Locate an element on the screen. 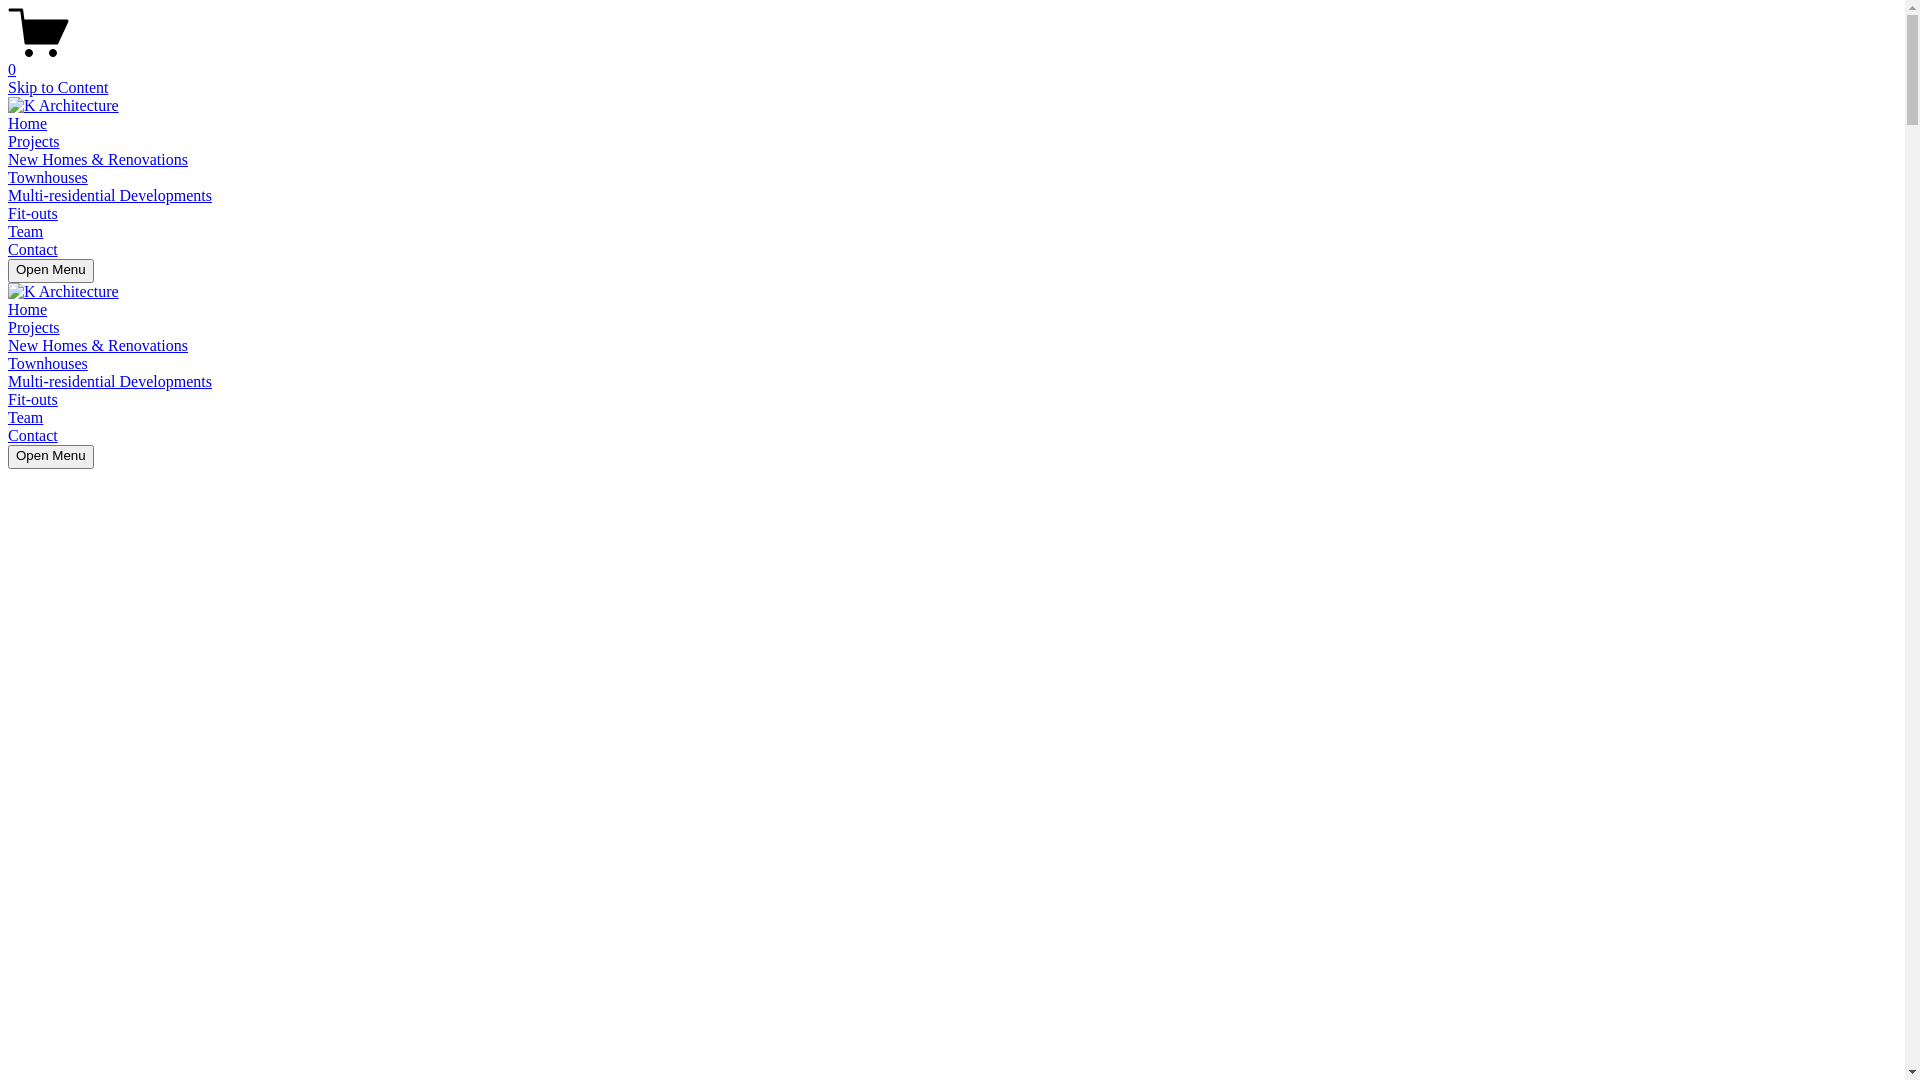 This screenshot has height=1080, width=1920. Open Menu is located at coordinates (51, 457).